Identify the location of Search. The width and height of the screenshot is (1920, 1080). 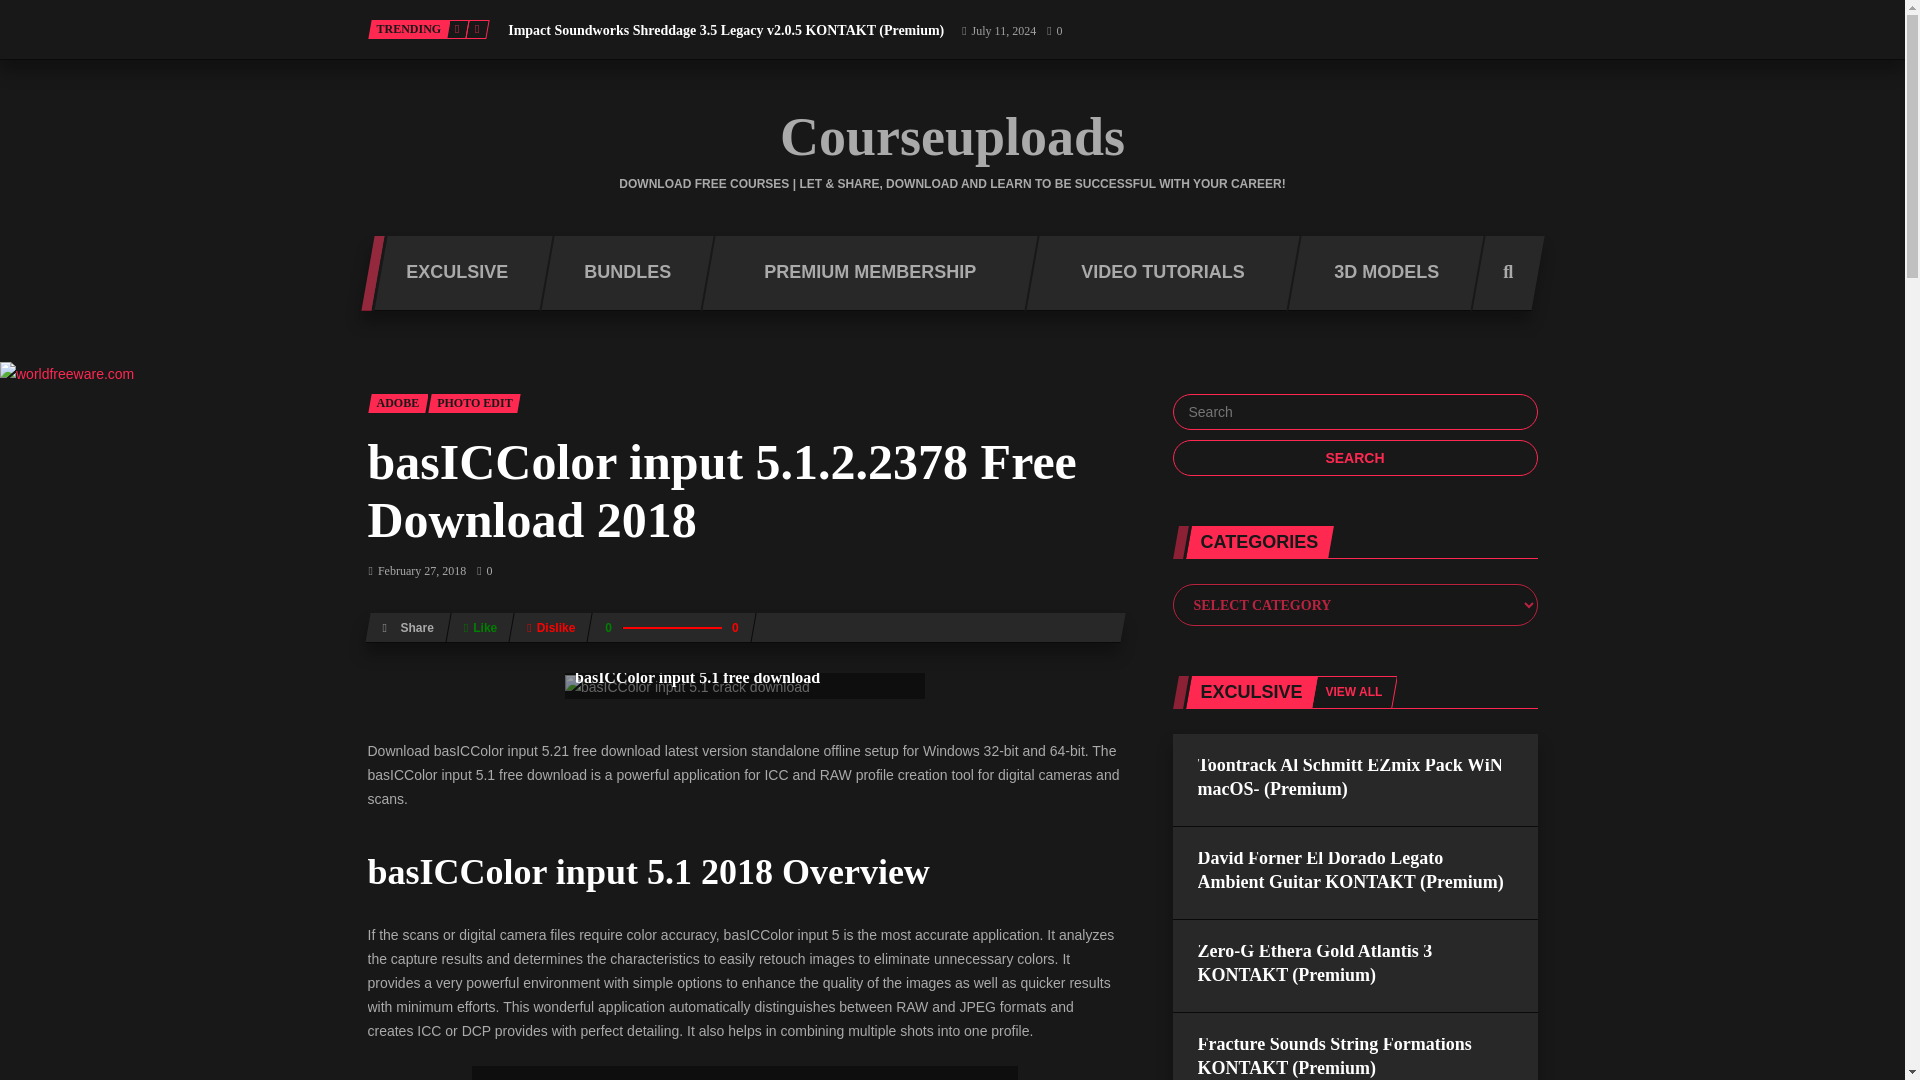
(1354, 458).